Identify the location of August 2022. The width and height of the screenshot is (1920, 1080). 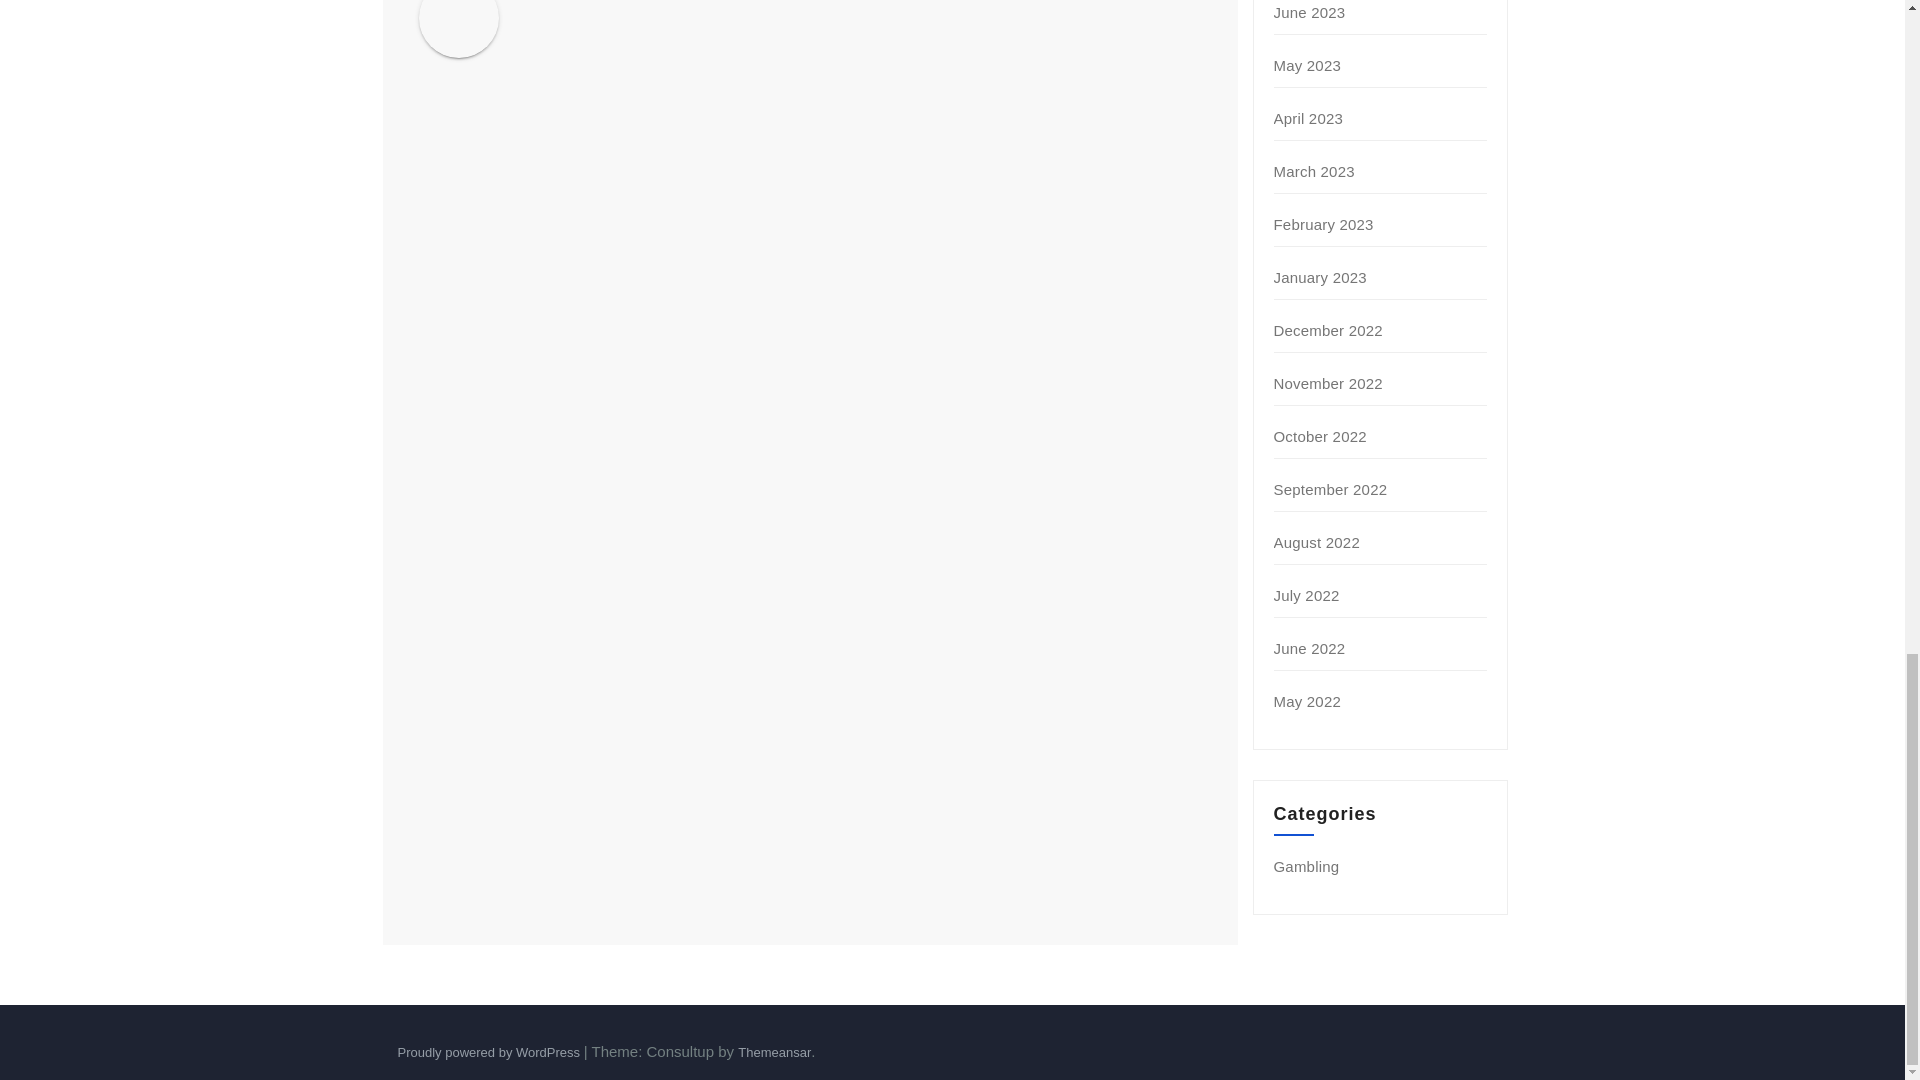
(1316, 542).